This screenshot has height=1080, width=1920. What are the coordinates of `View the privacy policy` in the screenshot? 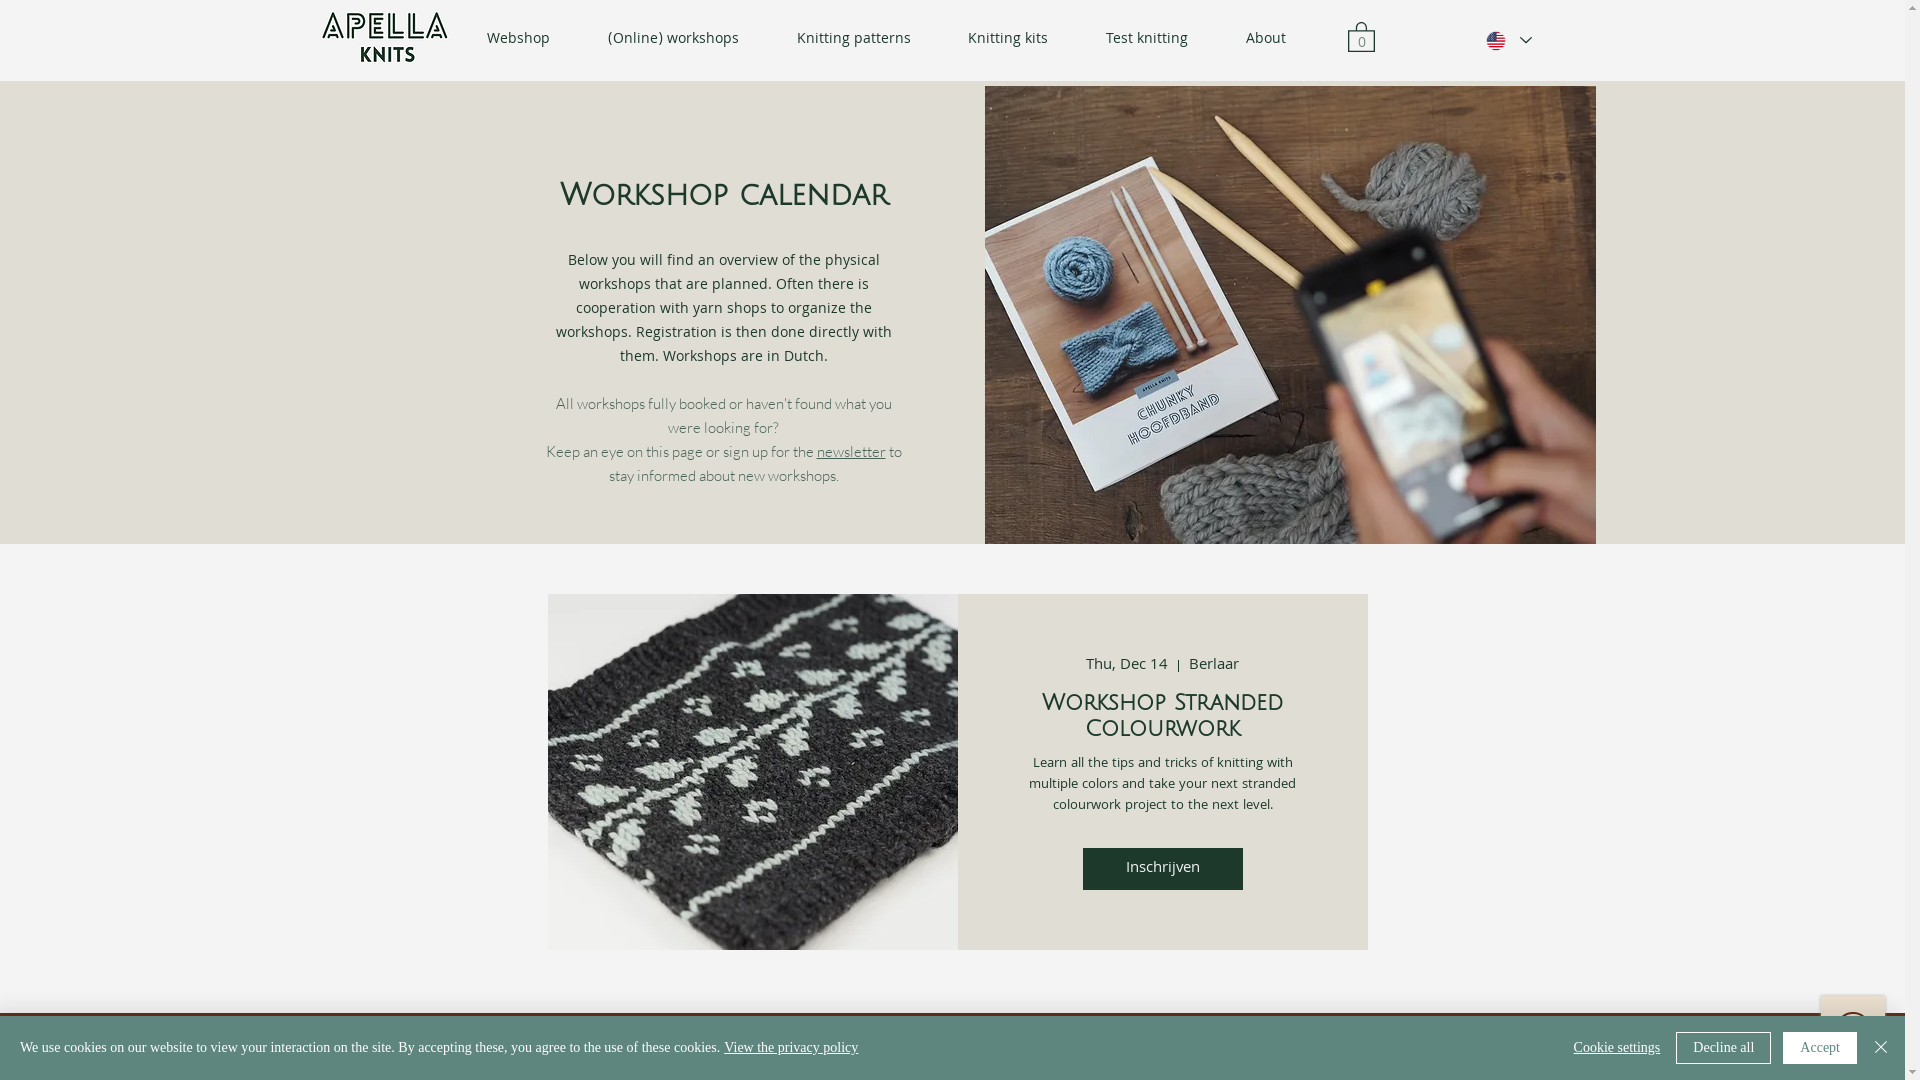 It's located at (791, 1048).